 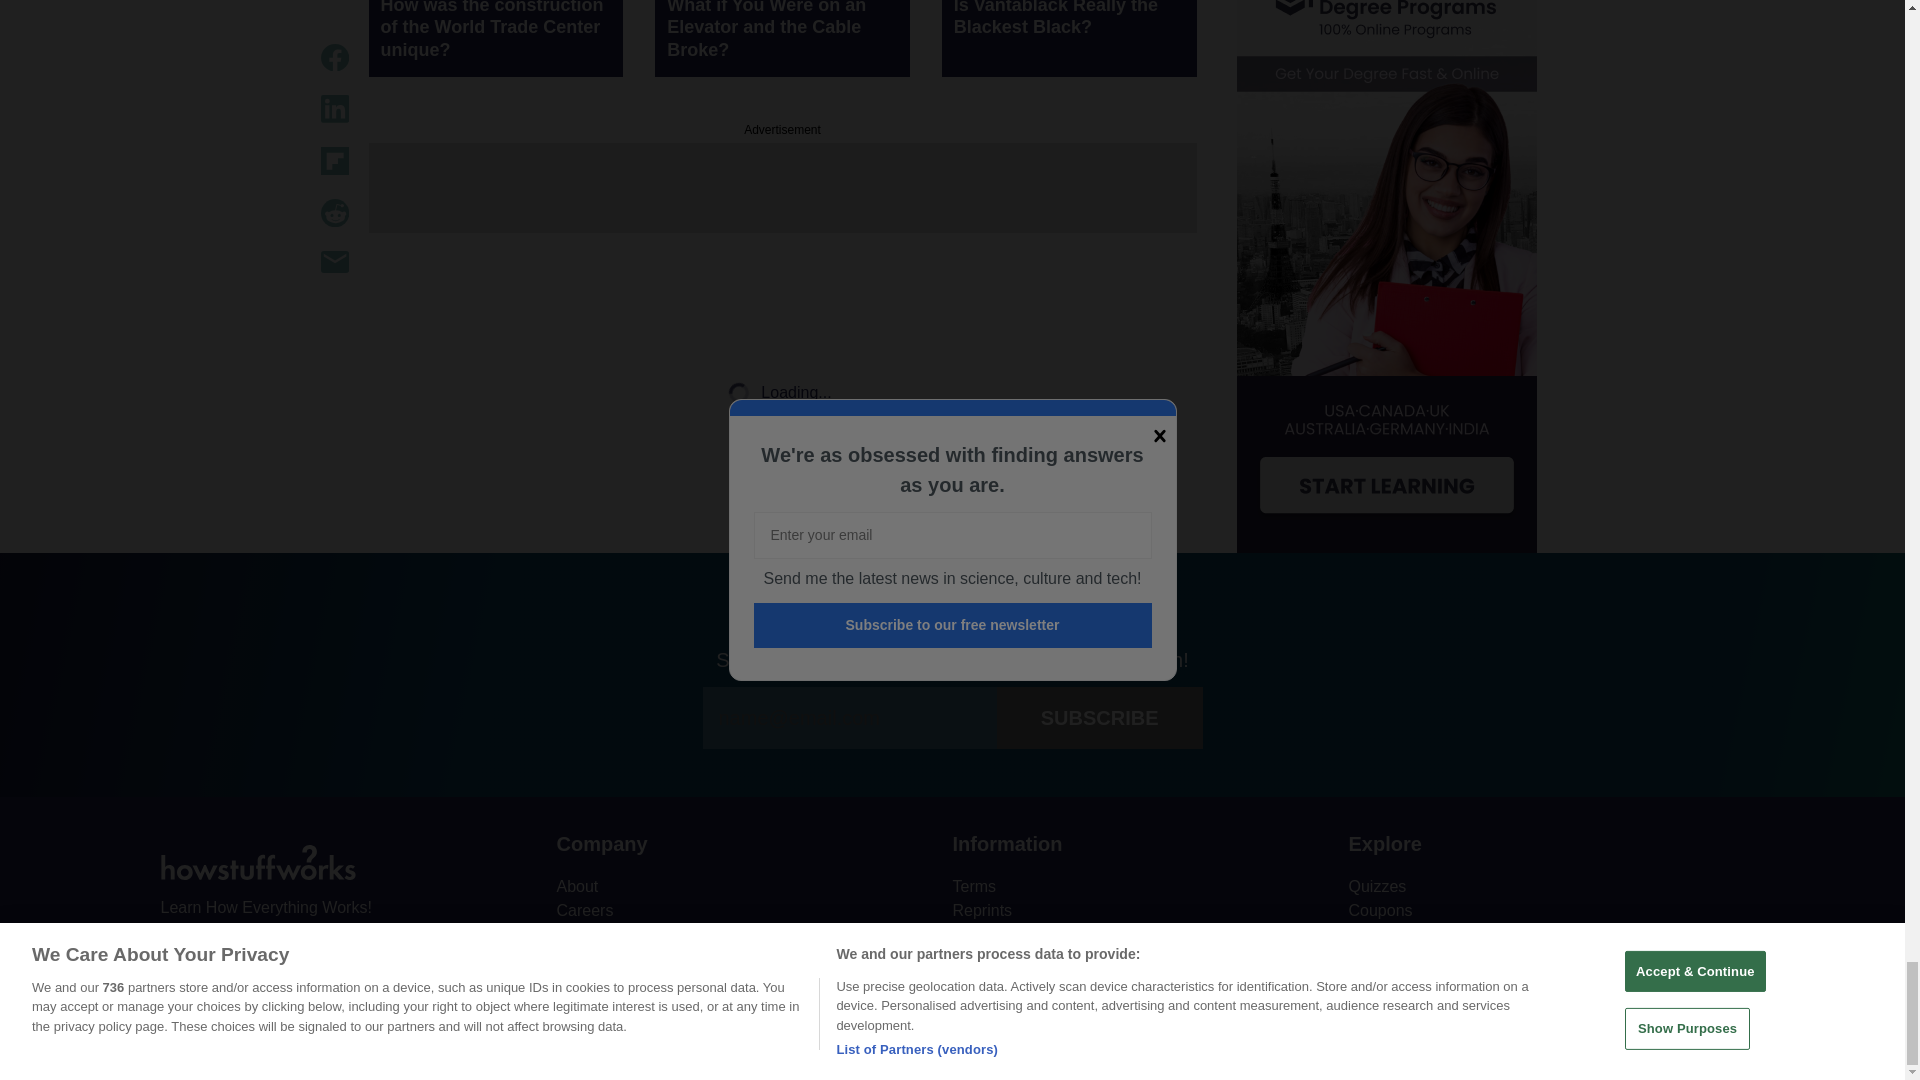 What do you see at coordinates (177, 954) in the screenshot?
I see `Visit HowStuffWorks on Facebook` at bounding box center [177, 954].